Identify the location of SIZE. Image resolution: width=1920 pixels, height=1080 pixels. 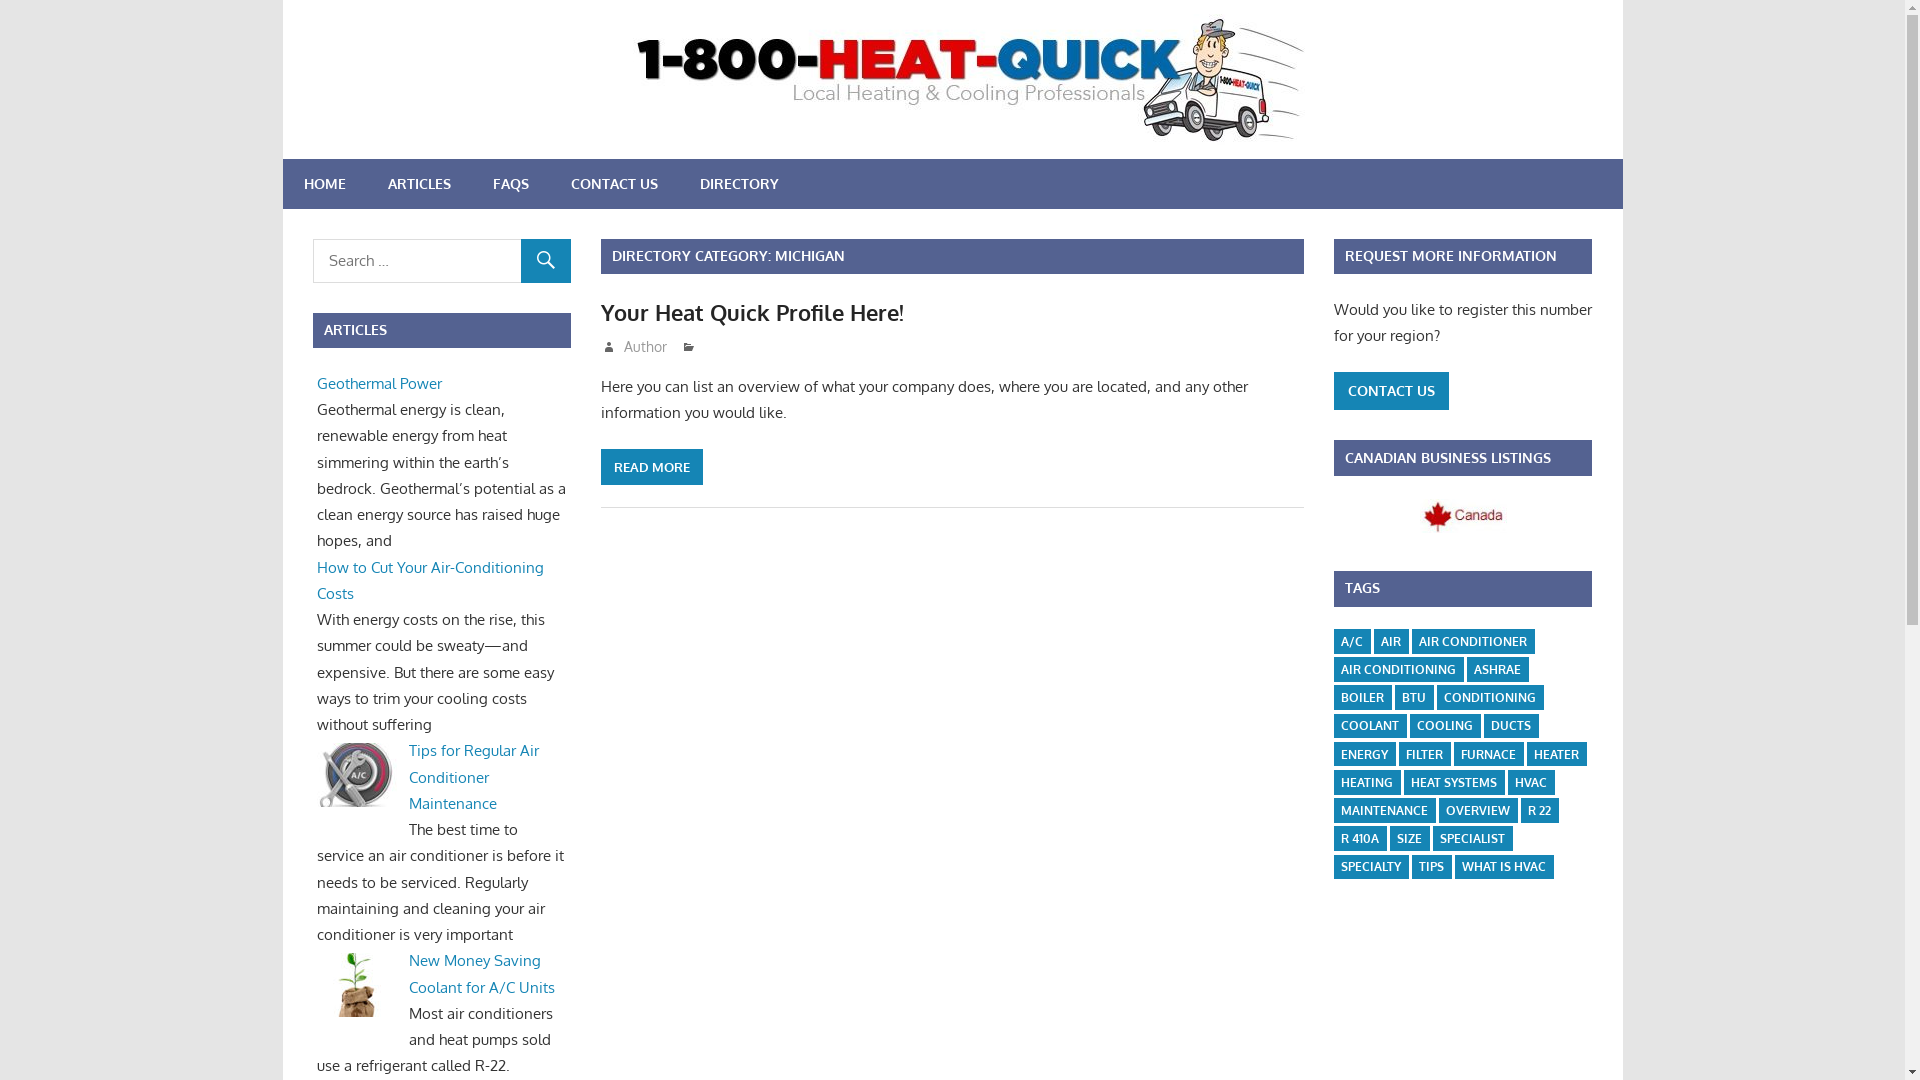
(1410, 838).